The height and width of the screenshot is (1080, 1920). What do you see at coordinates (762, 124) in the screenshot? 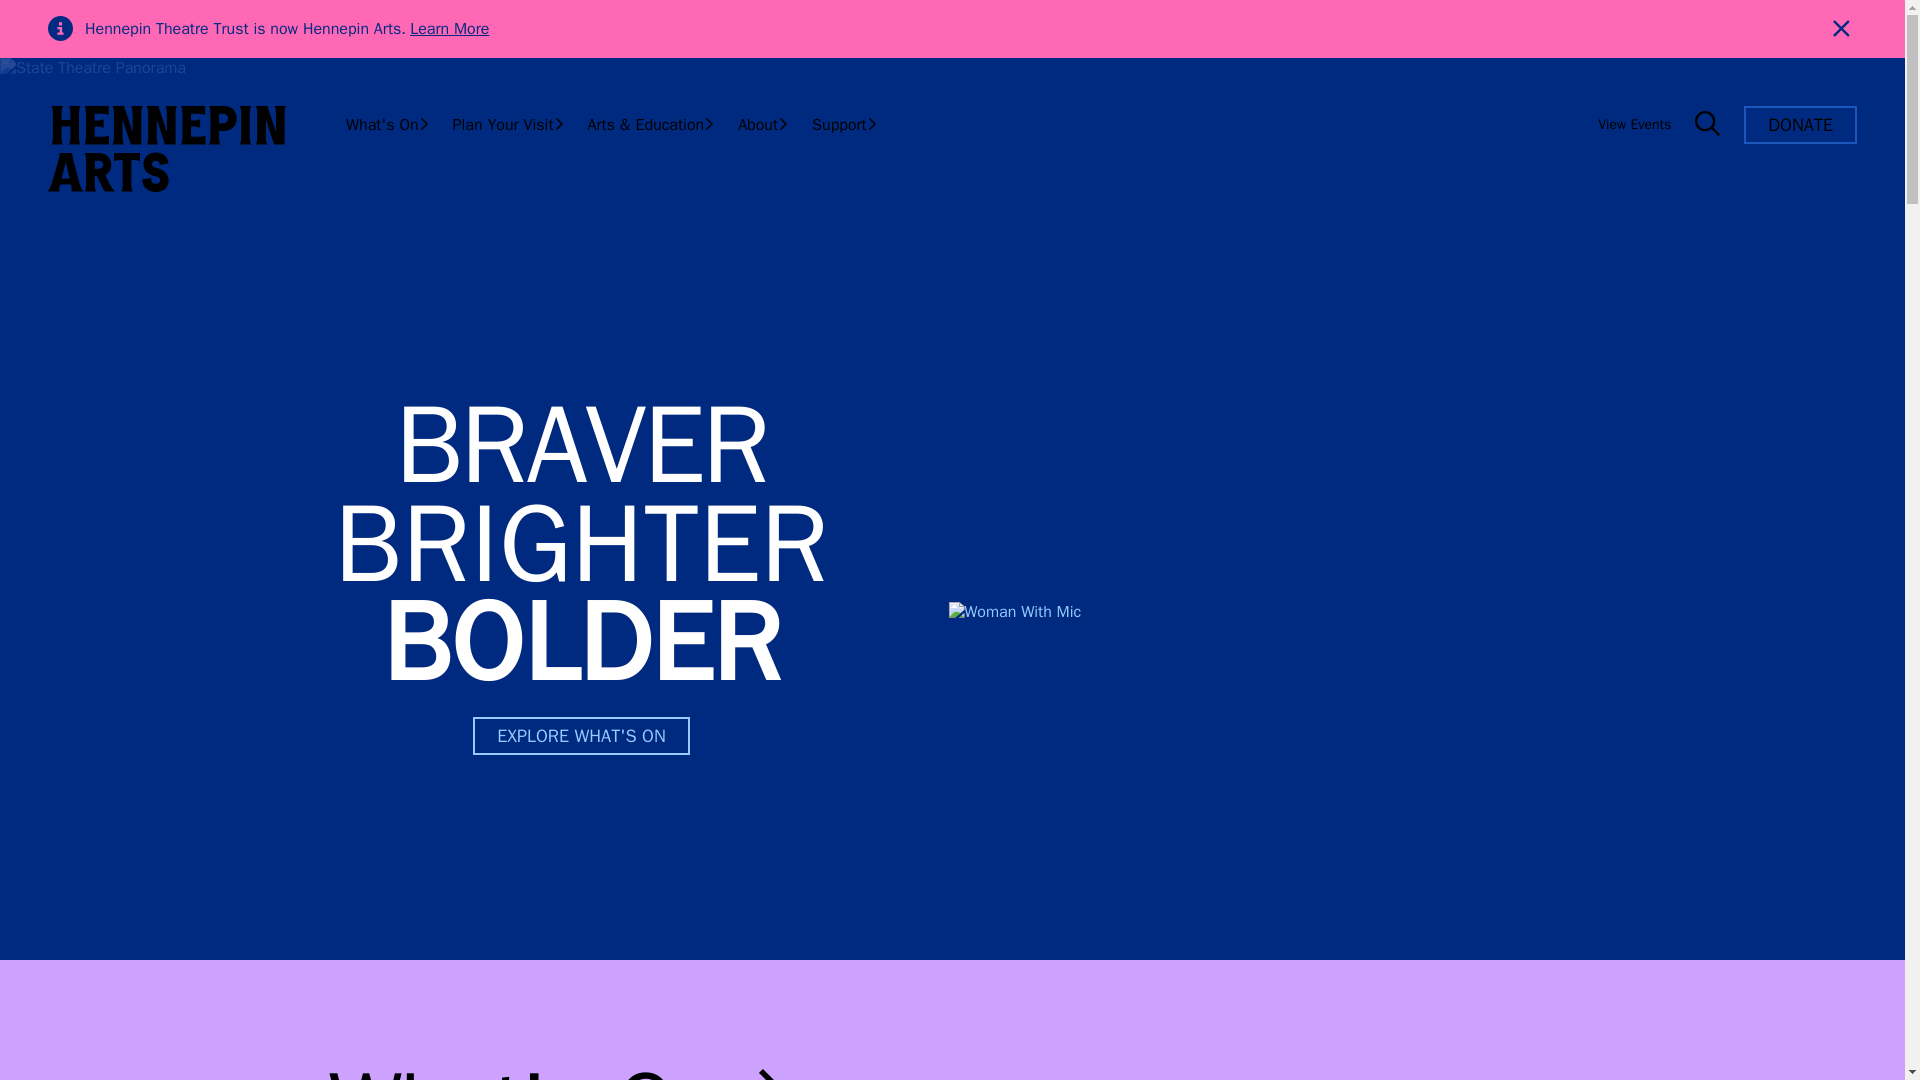
I see `About` at bounding box center [762, 124].